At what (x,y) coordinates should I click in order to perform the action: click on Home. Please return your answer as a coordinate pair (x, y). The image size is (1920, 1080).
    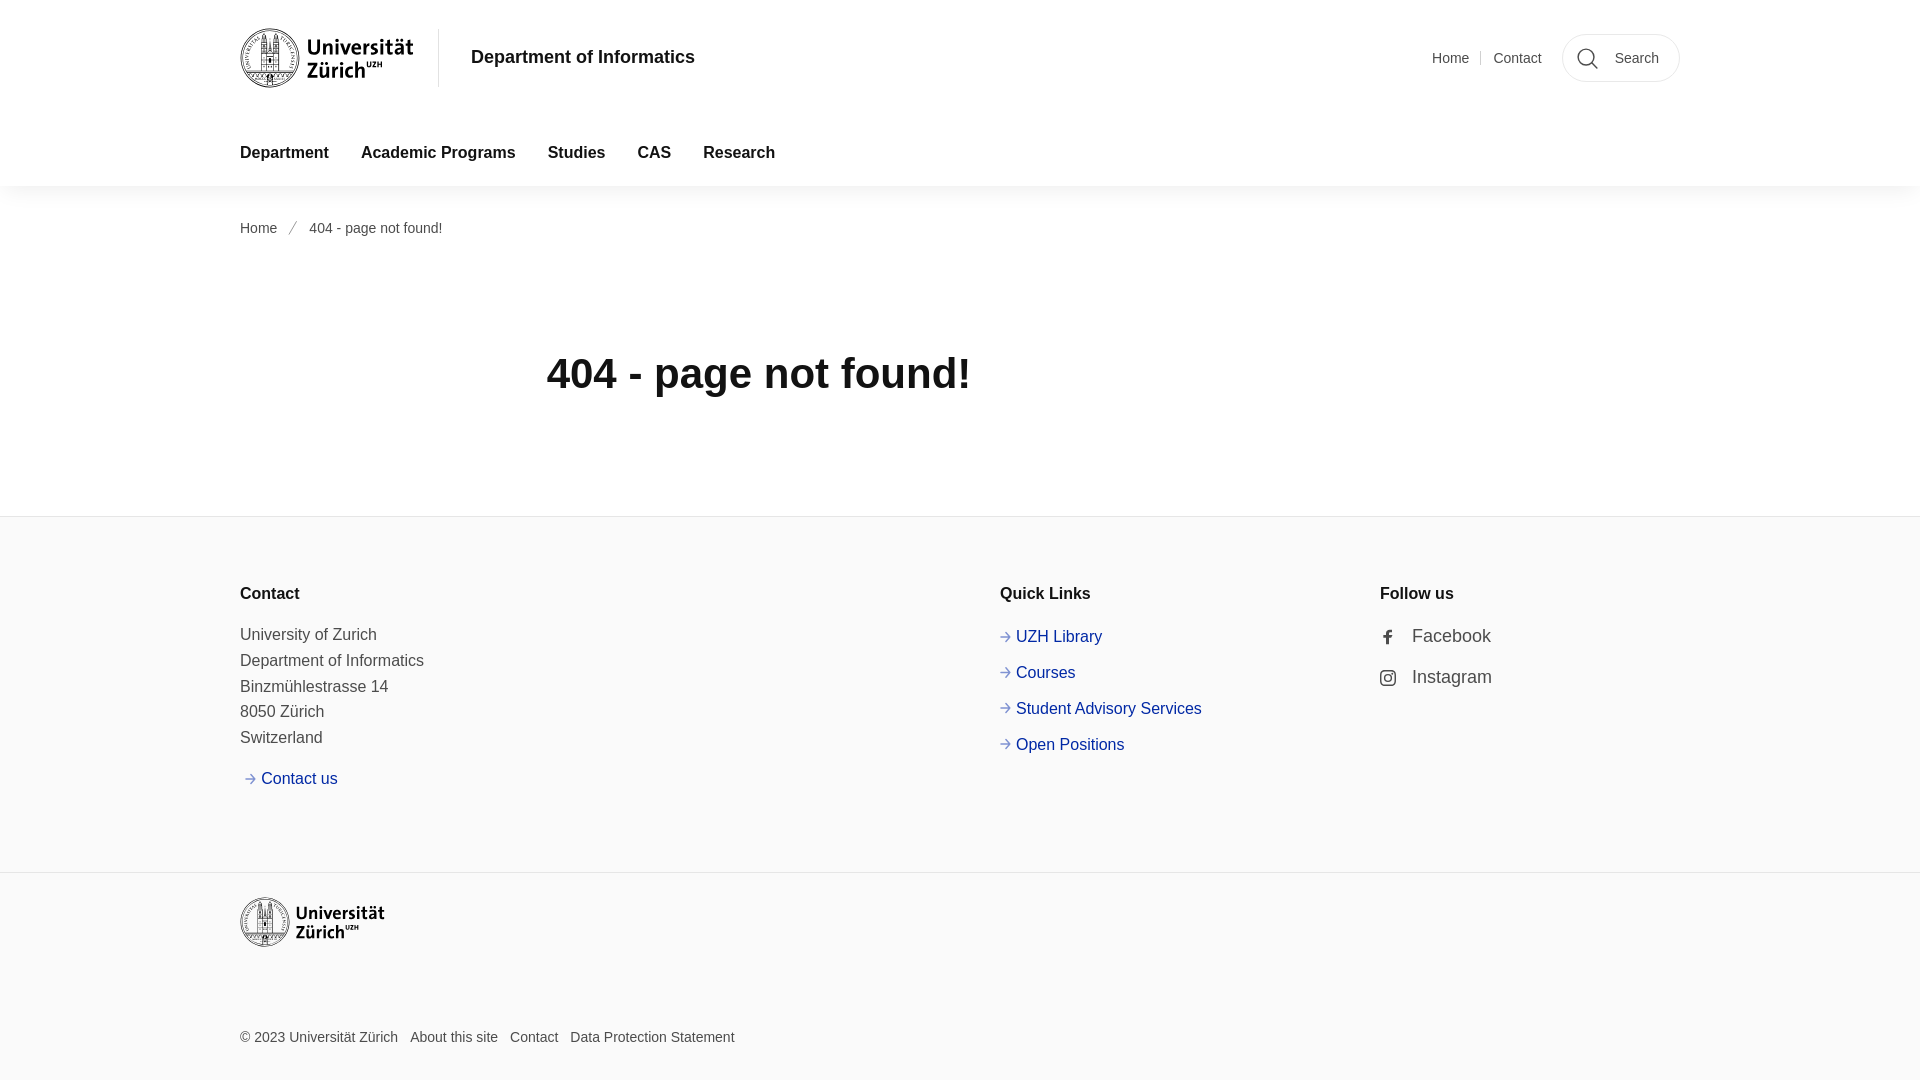
    Looking at the image, I should click on (1450, 58).